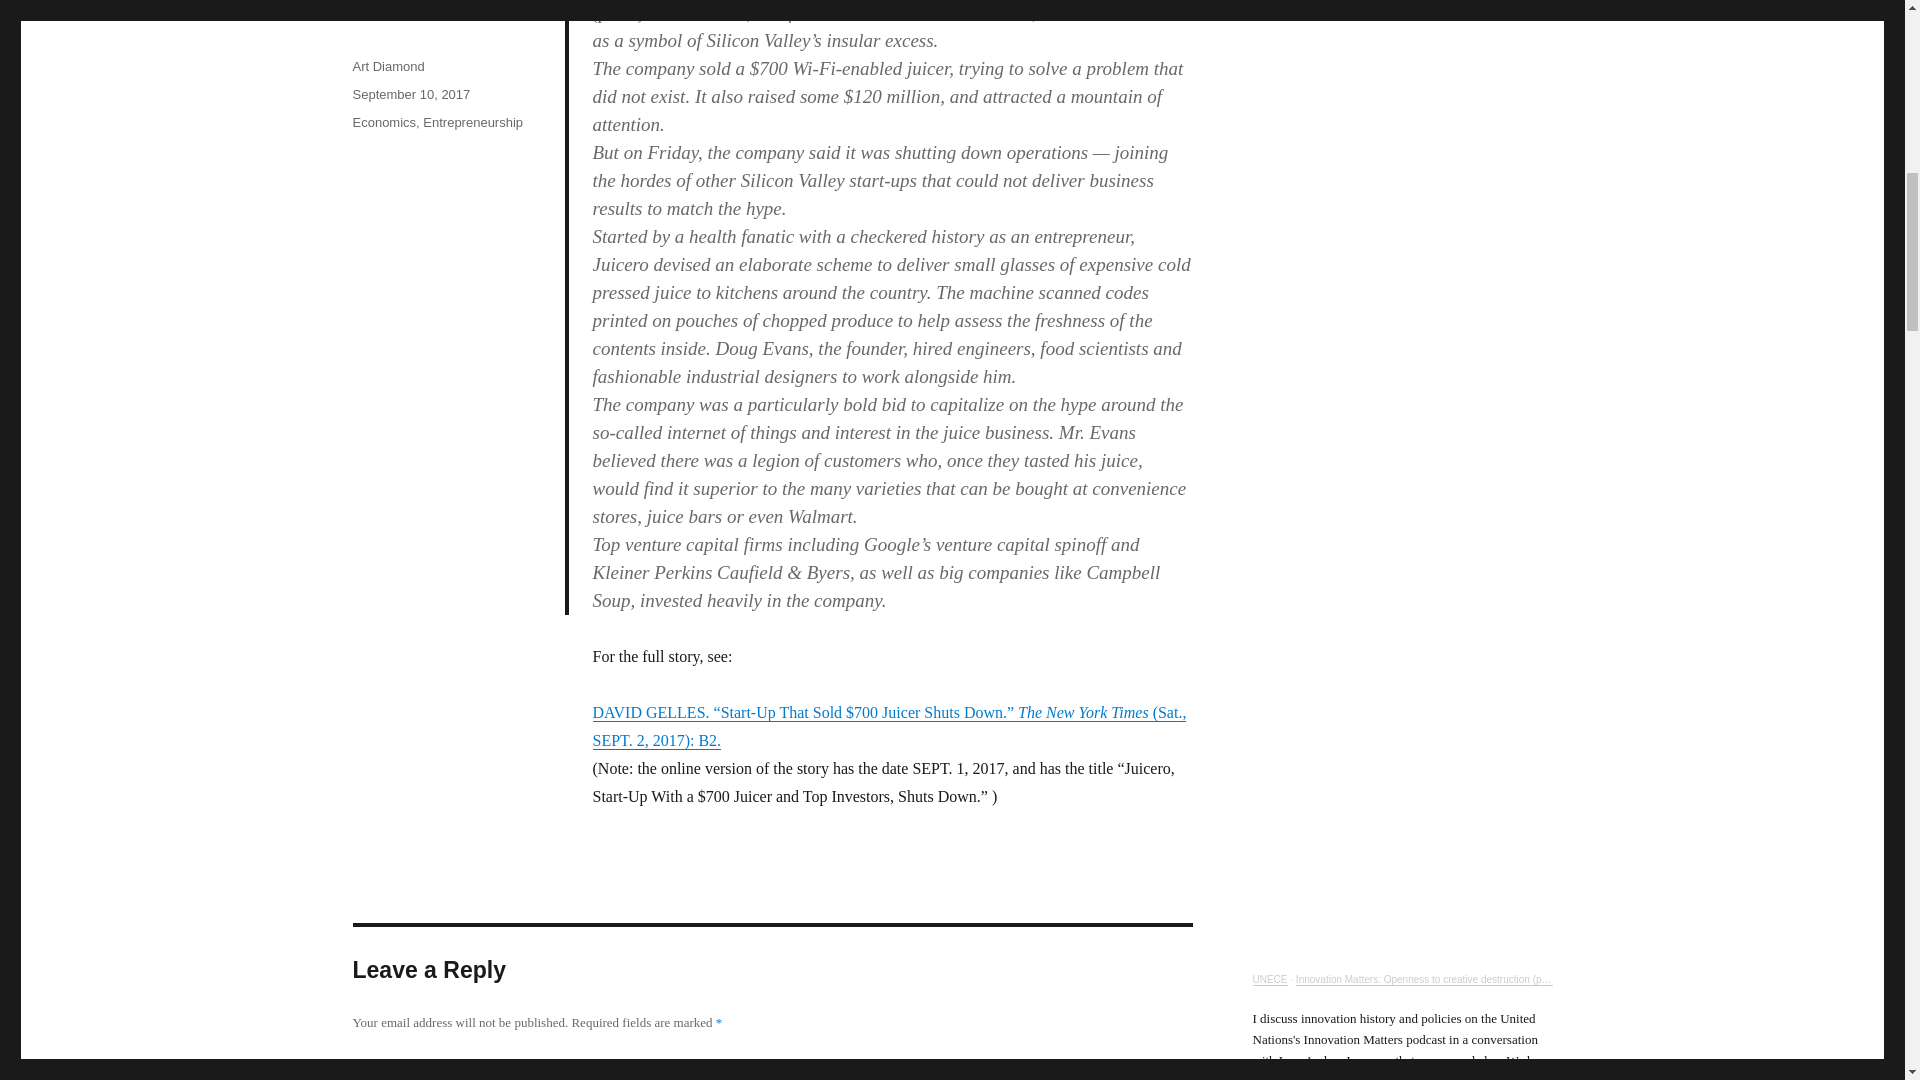 The height and width of the screenshot is (1080, 1920). What do you see at coordinates (384, 122) in the screenshot?
I see `Economics` at bounding box center [384, 122].